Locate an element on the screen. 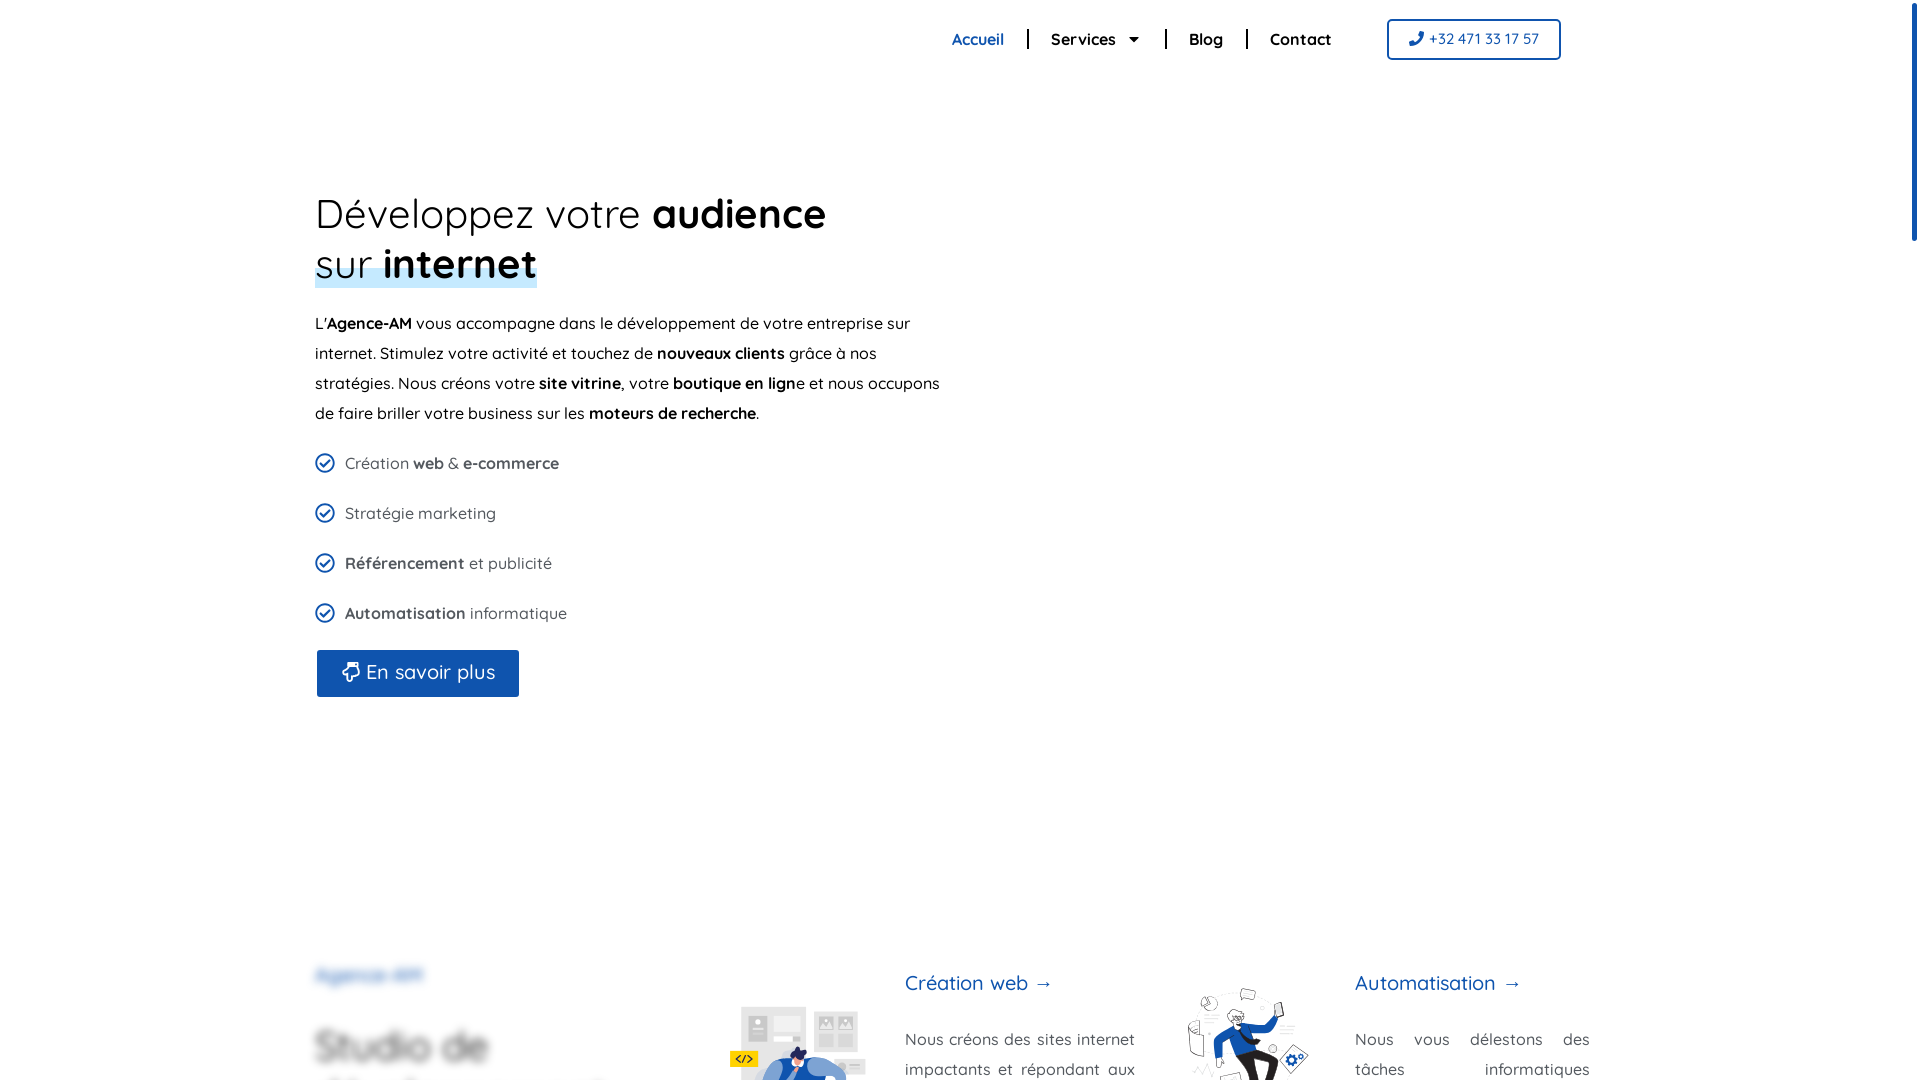  En savoir plus is located at coordinates (417, 674).